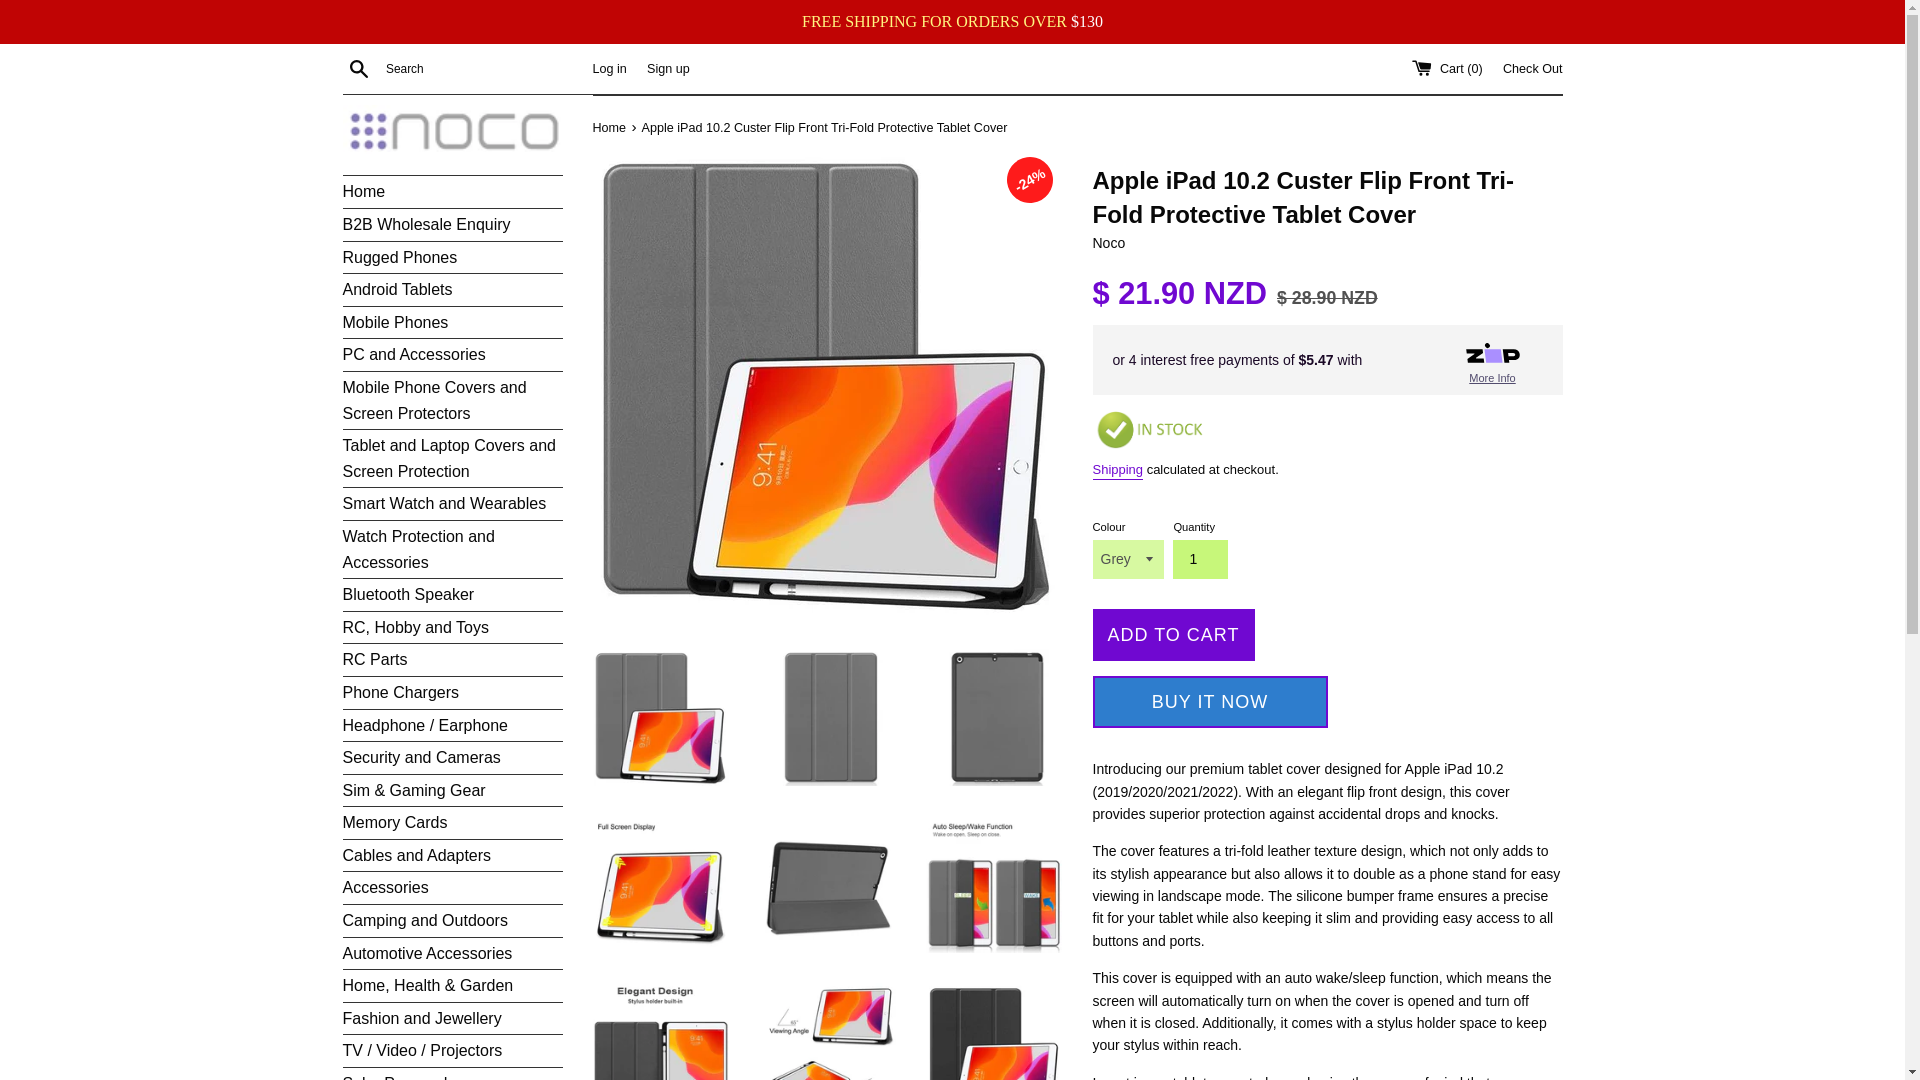 The height and width of the screenshot is (1080, 1920). What do you see at coordinates (452, 258) in the screenshot?
I see `Rugged Phones` at bounding box center [452, 258].